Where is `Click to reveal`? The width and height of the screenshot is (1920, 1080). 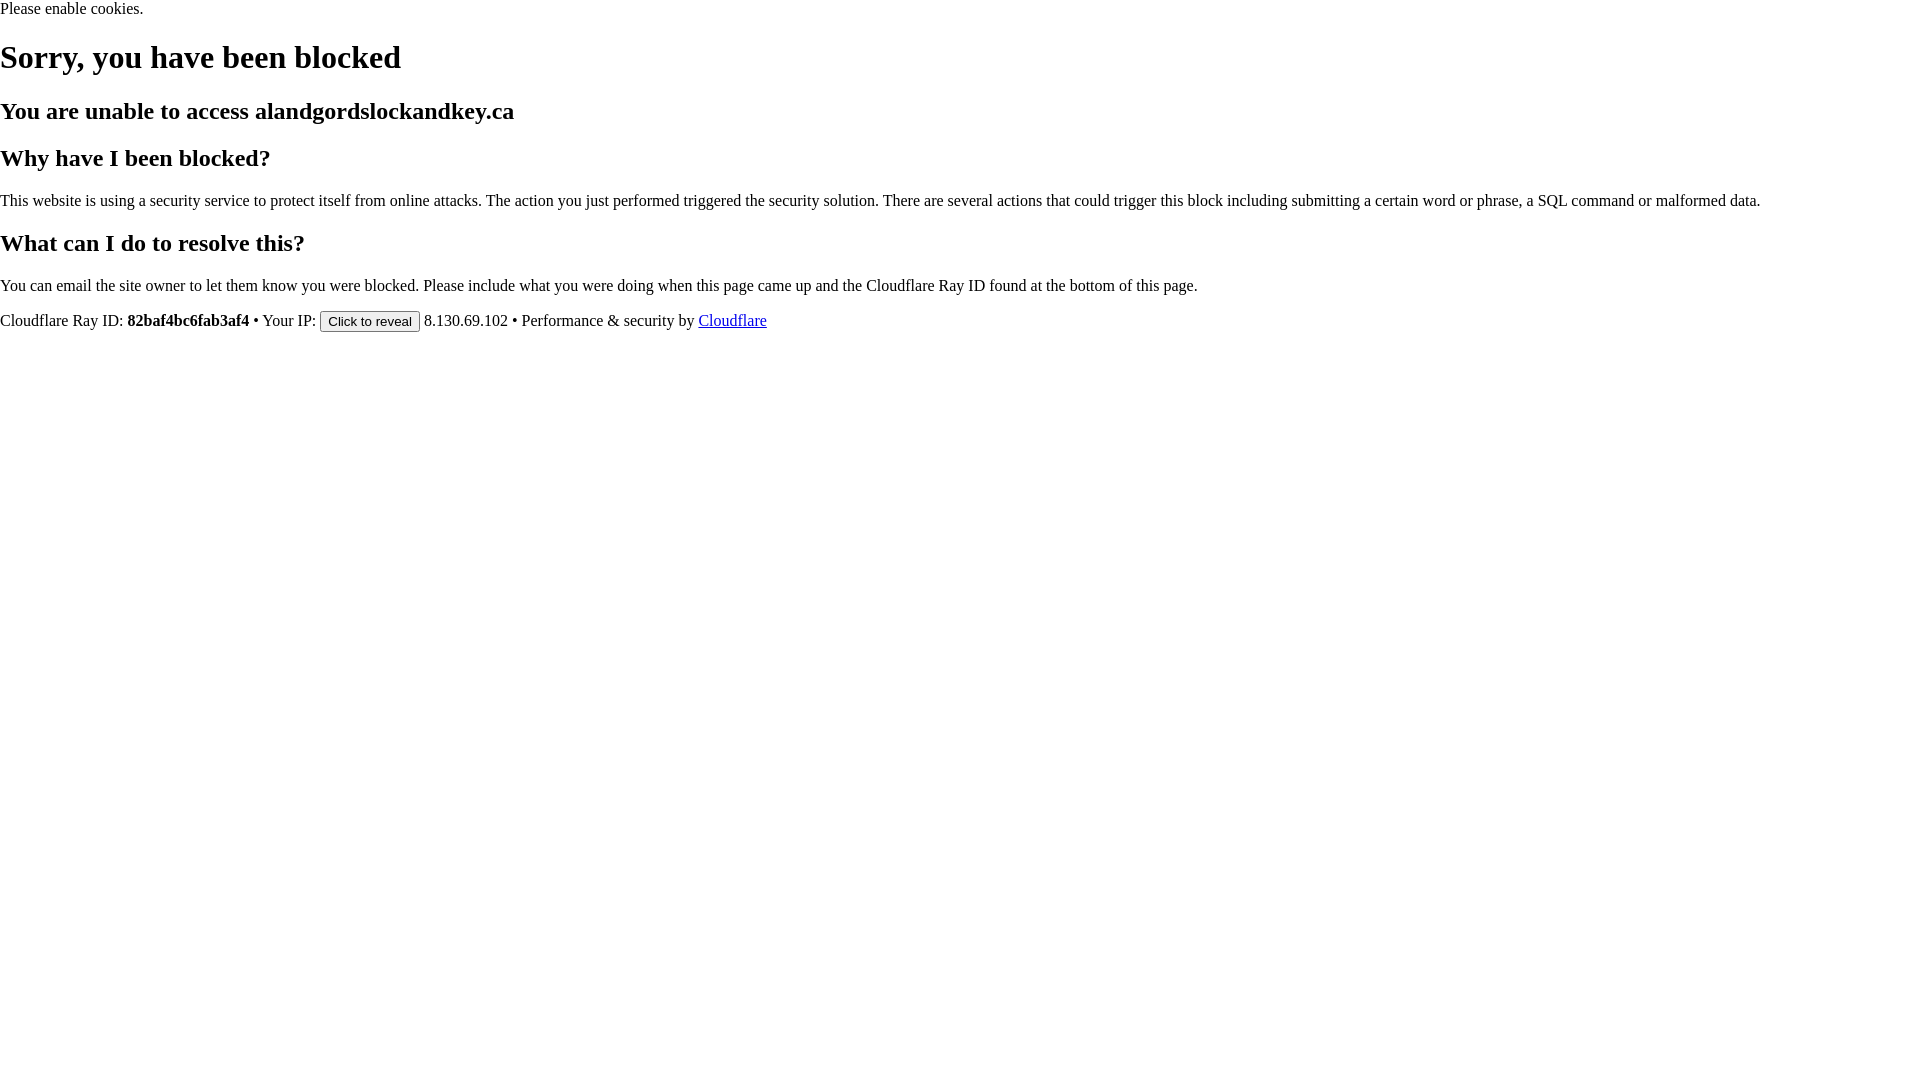
Click to reveal is located at coordinates (370, 320).